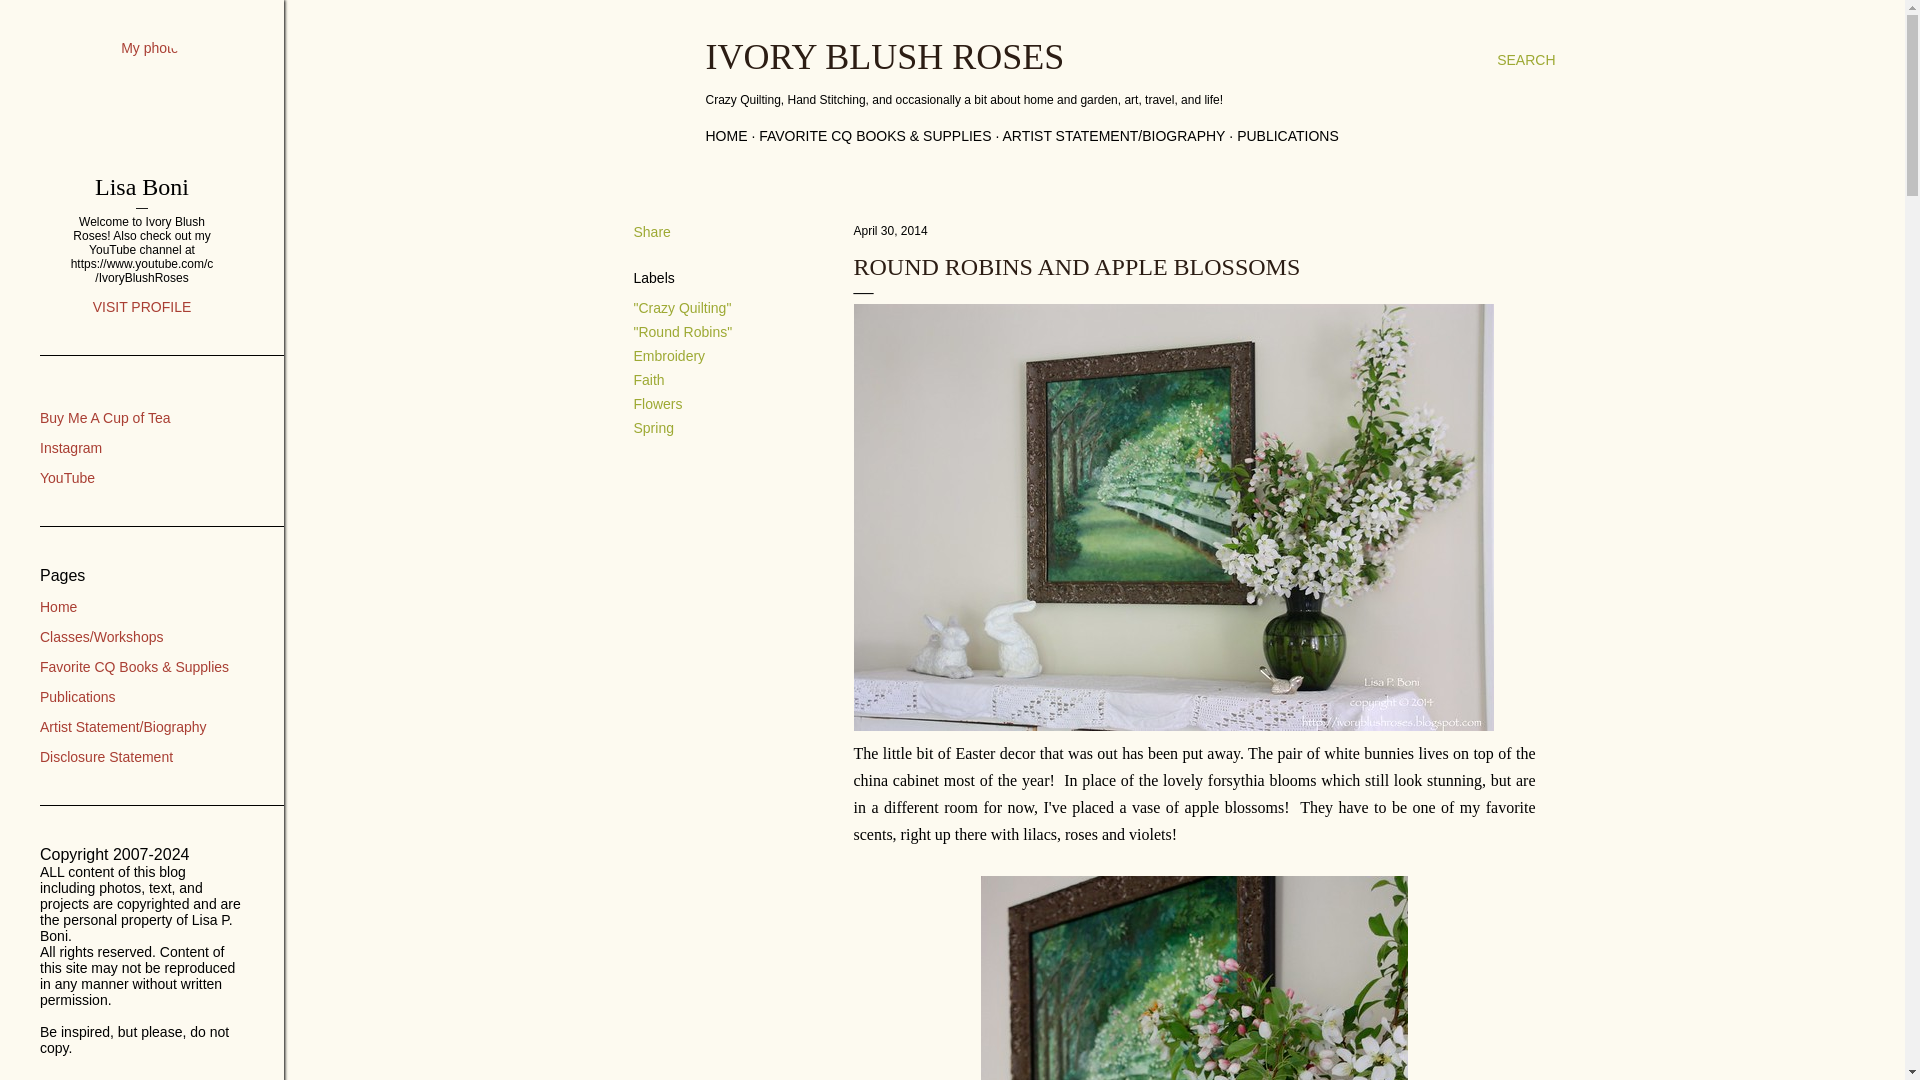 This screenshot has height=1080, width=1920. Describe the element at coordinates (886, 56) in the screenshot. I see `IVORY BLUSH ROSES` at that location.